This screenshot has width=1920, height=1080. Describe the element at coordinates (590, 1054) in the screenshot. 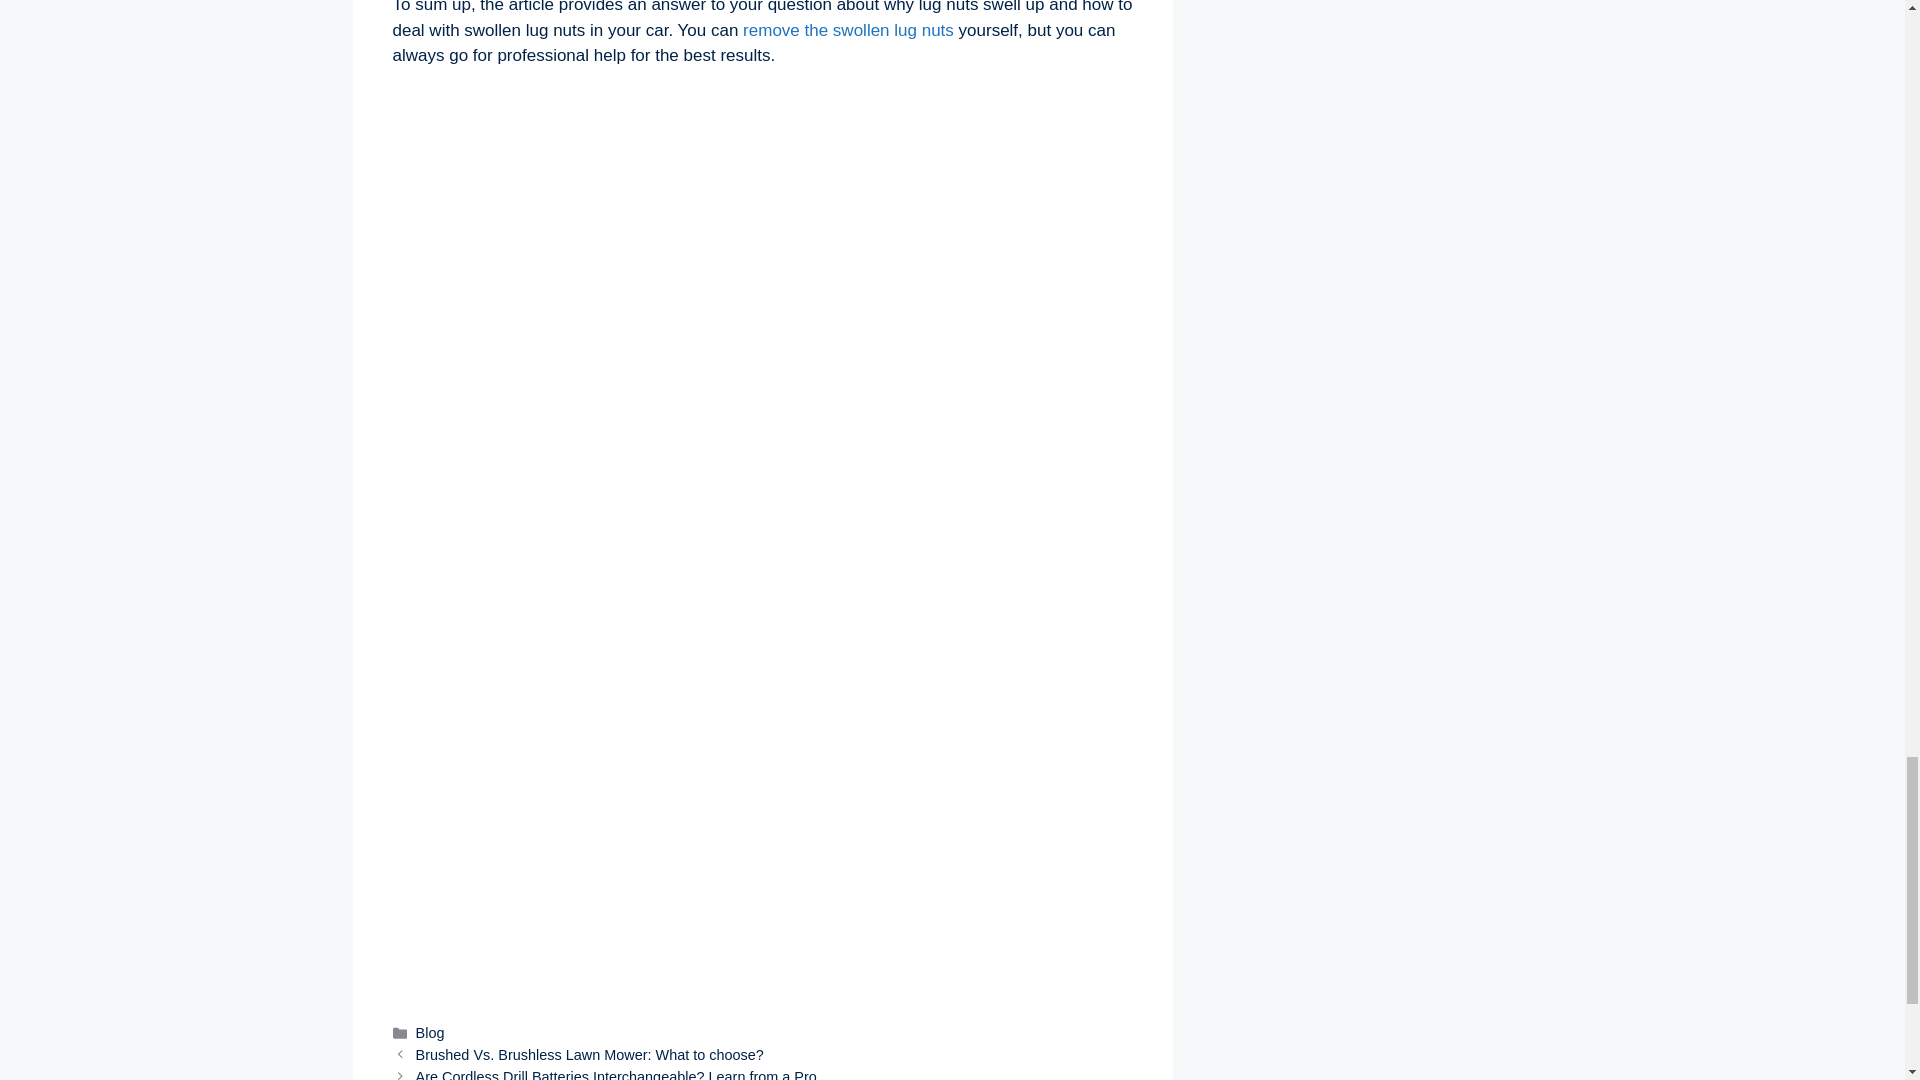

I see `Brushed Vs. Brushless Lawn Mower: What to choose?` at that location.